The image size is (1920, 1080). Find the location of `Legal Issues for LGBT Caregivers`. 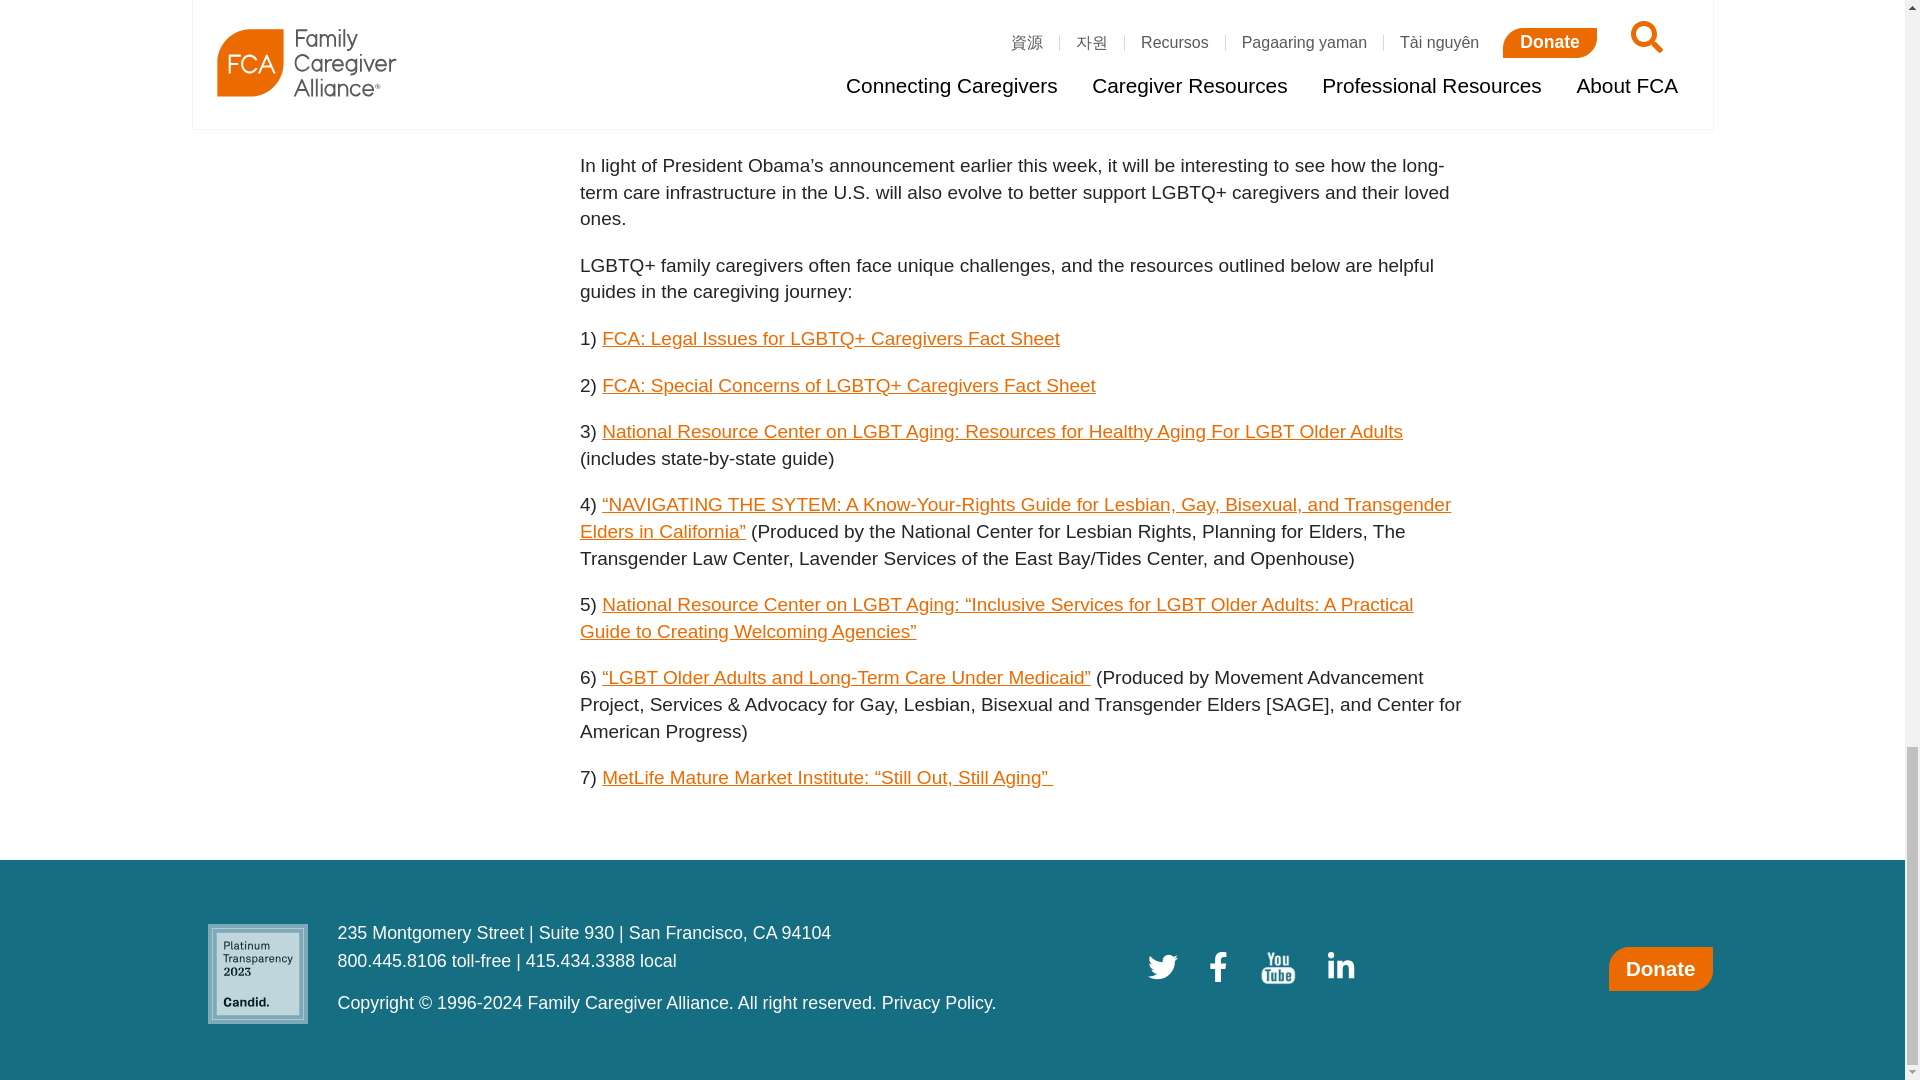

Legal Issues for LGBT Caregivers is located at coordinates (830, 338).